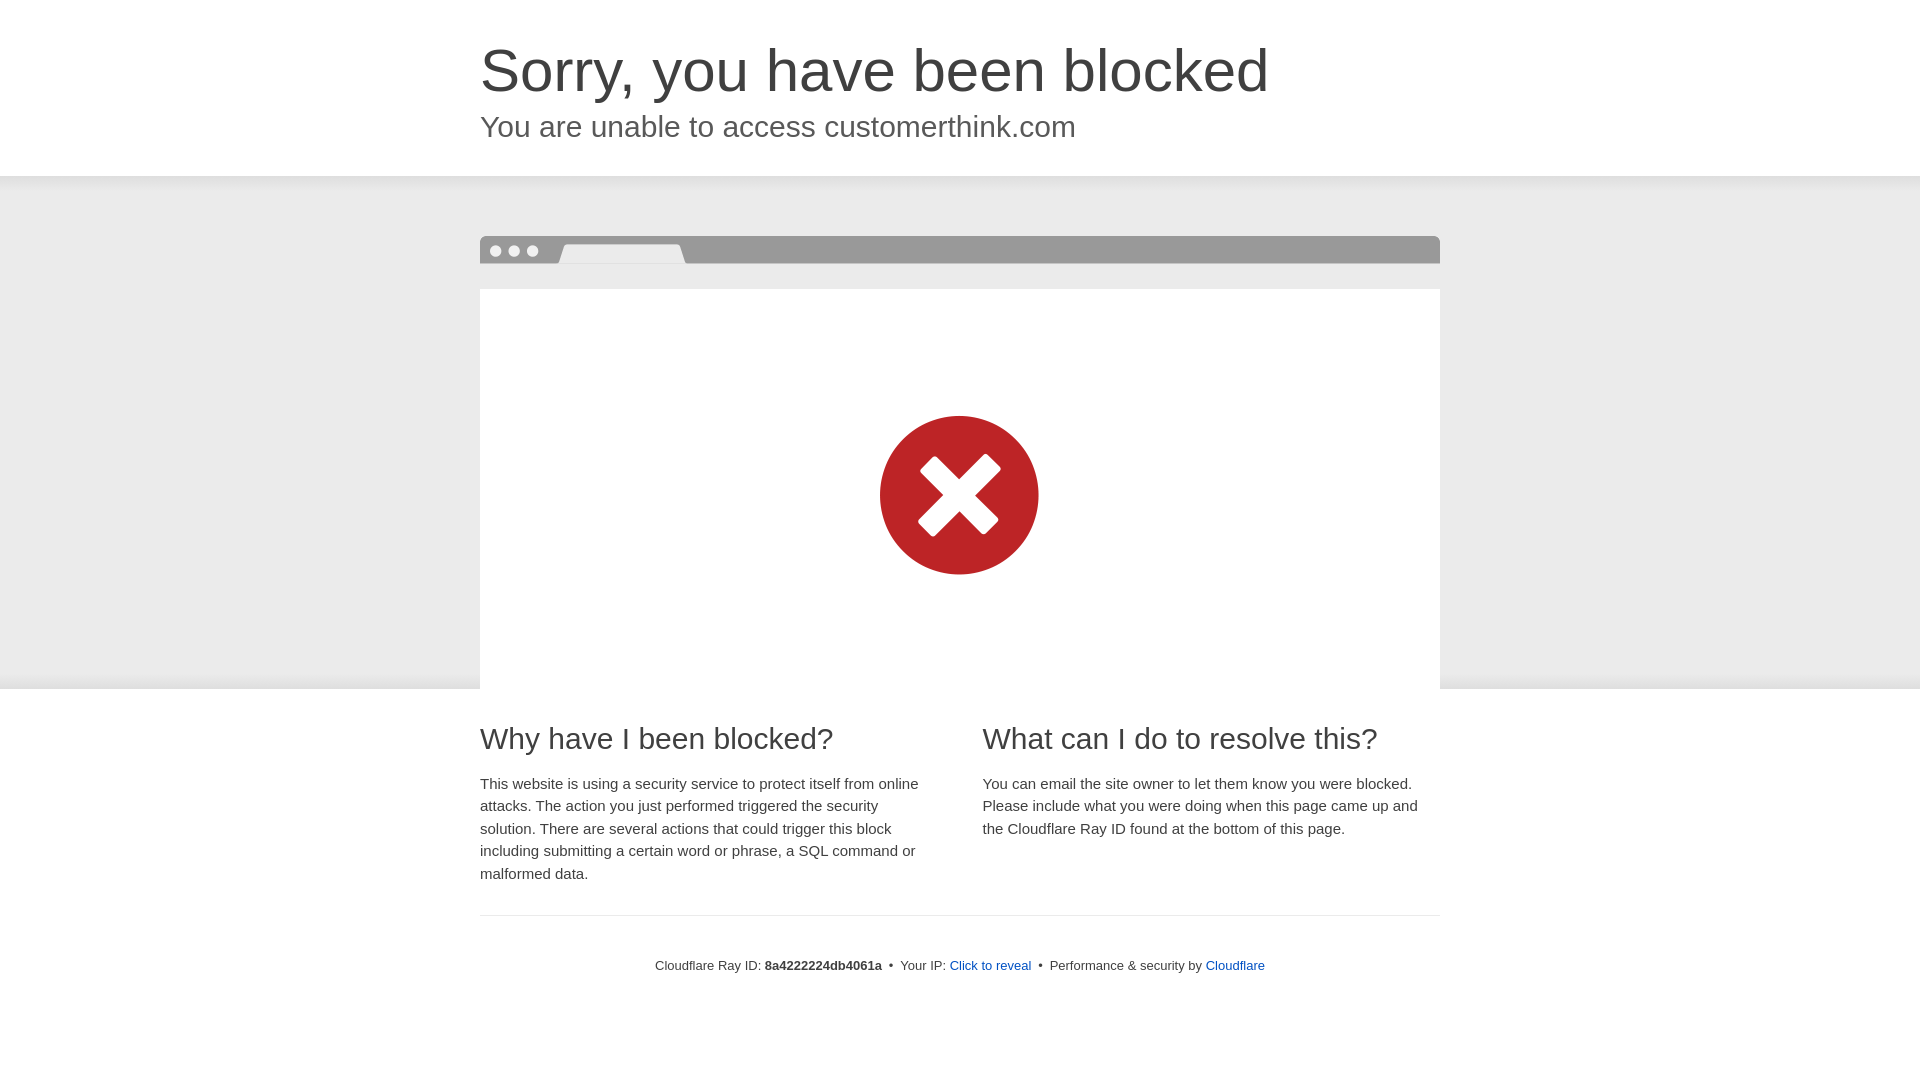  I want to click on Cloudflare, so click(1235, 965).